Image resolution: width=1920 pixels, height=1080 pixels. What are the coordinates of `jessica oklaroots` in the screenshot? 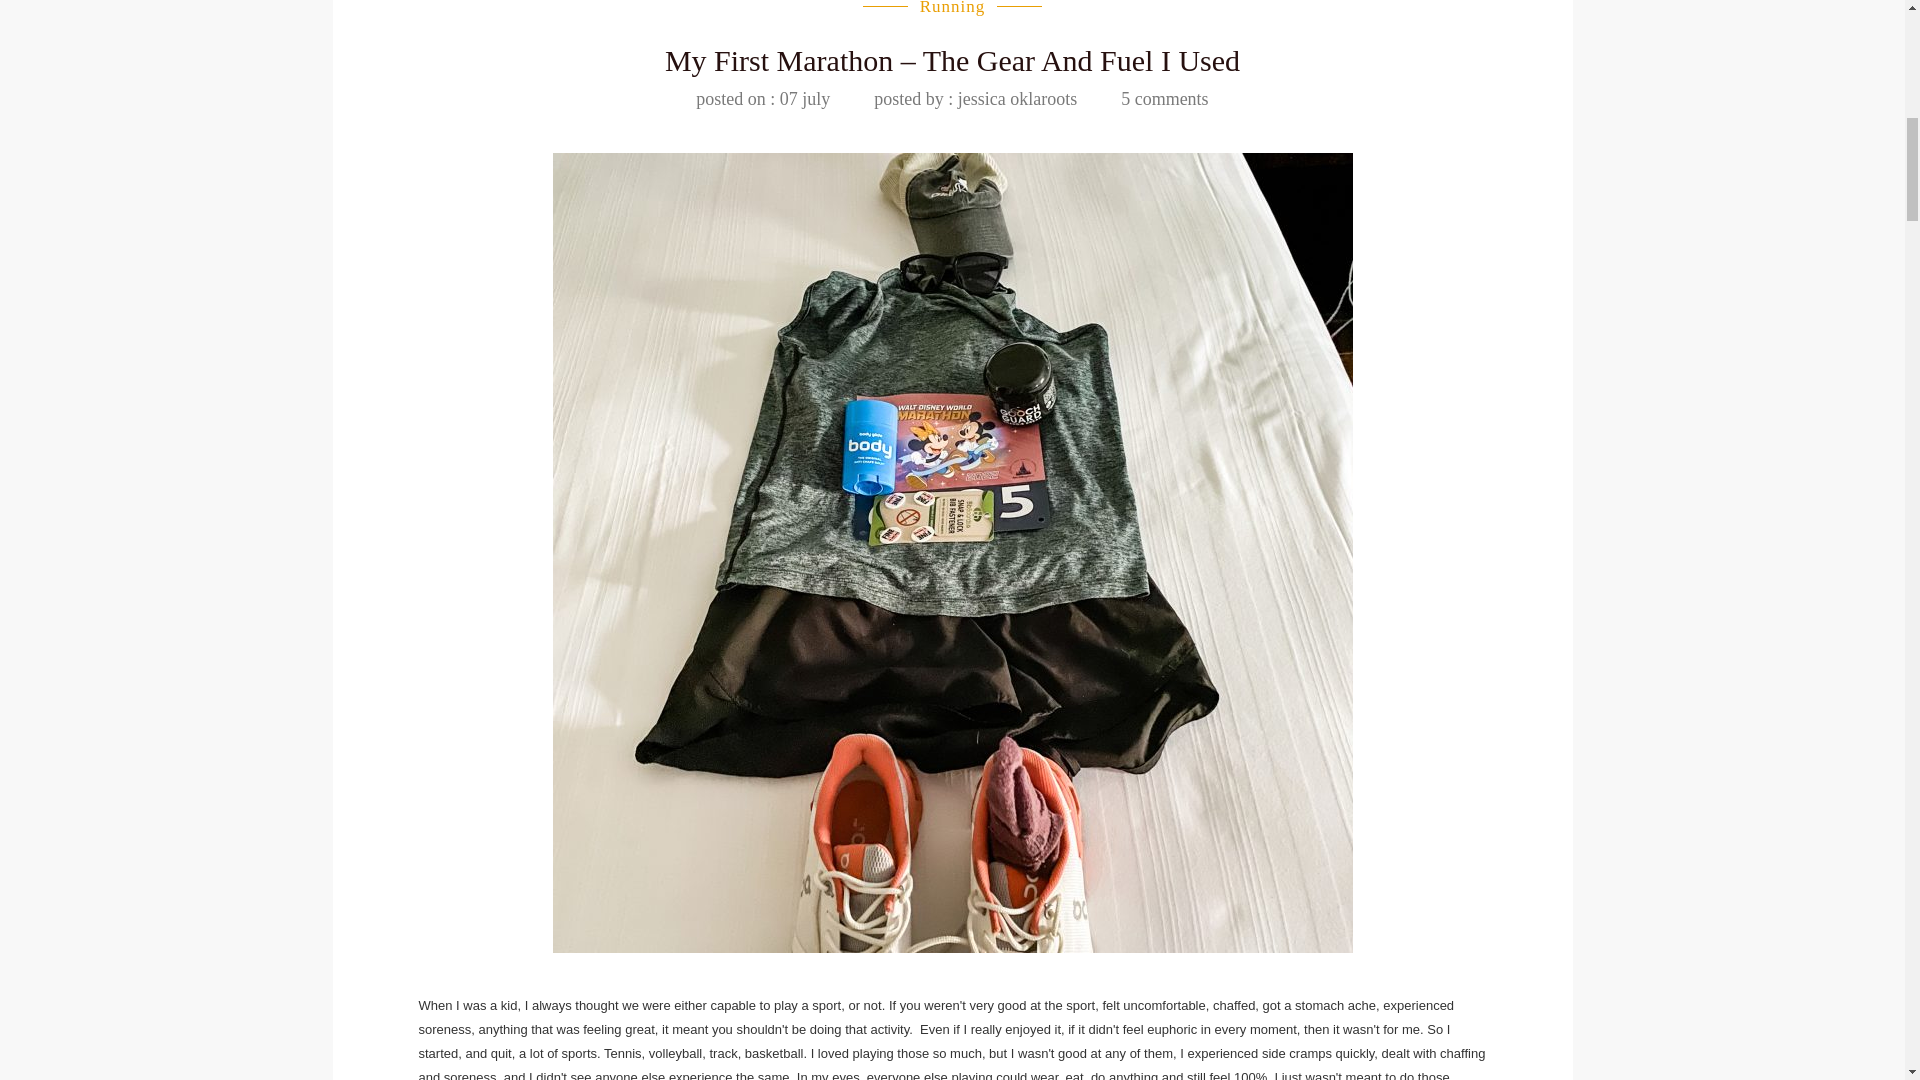 It's located at (975, 98).